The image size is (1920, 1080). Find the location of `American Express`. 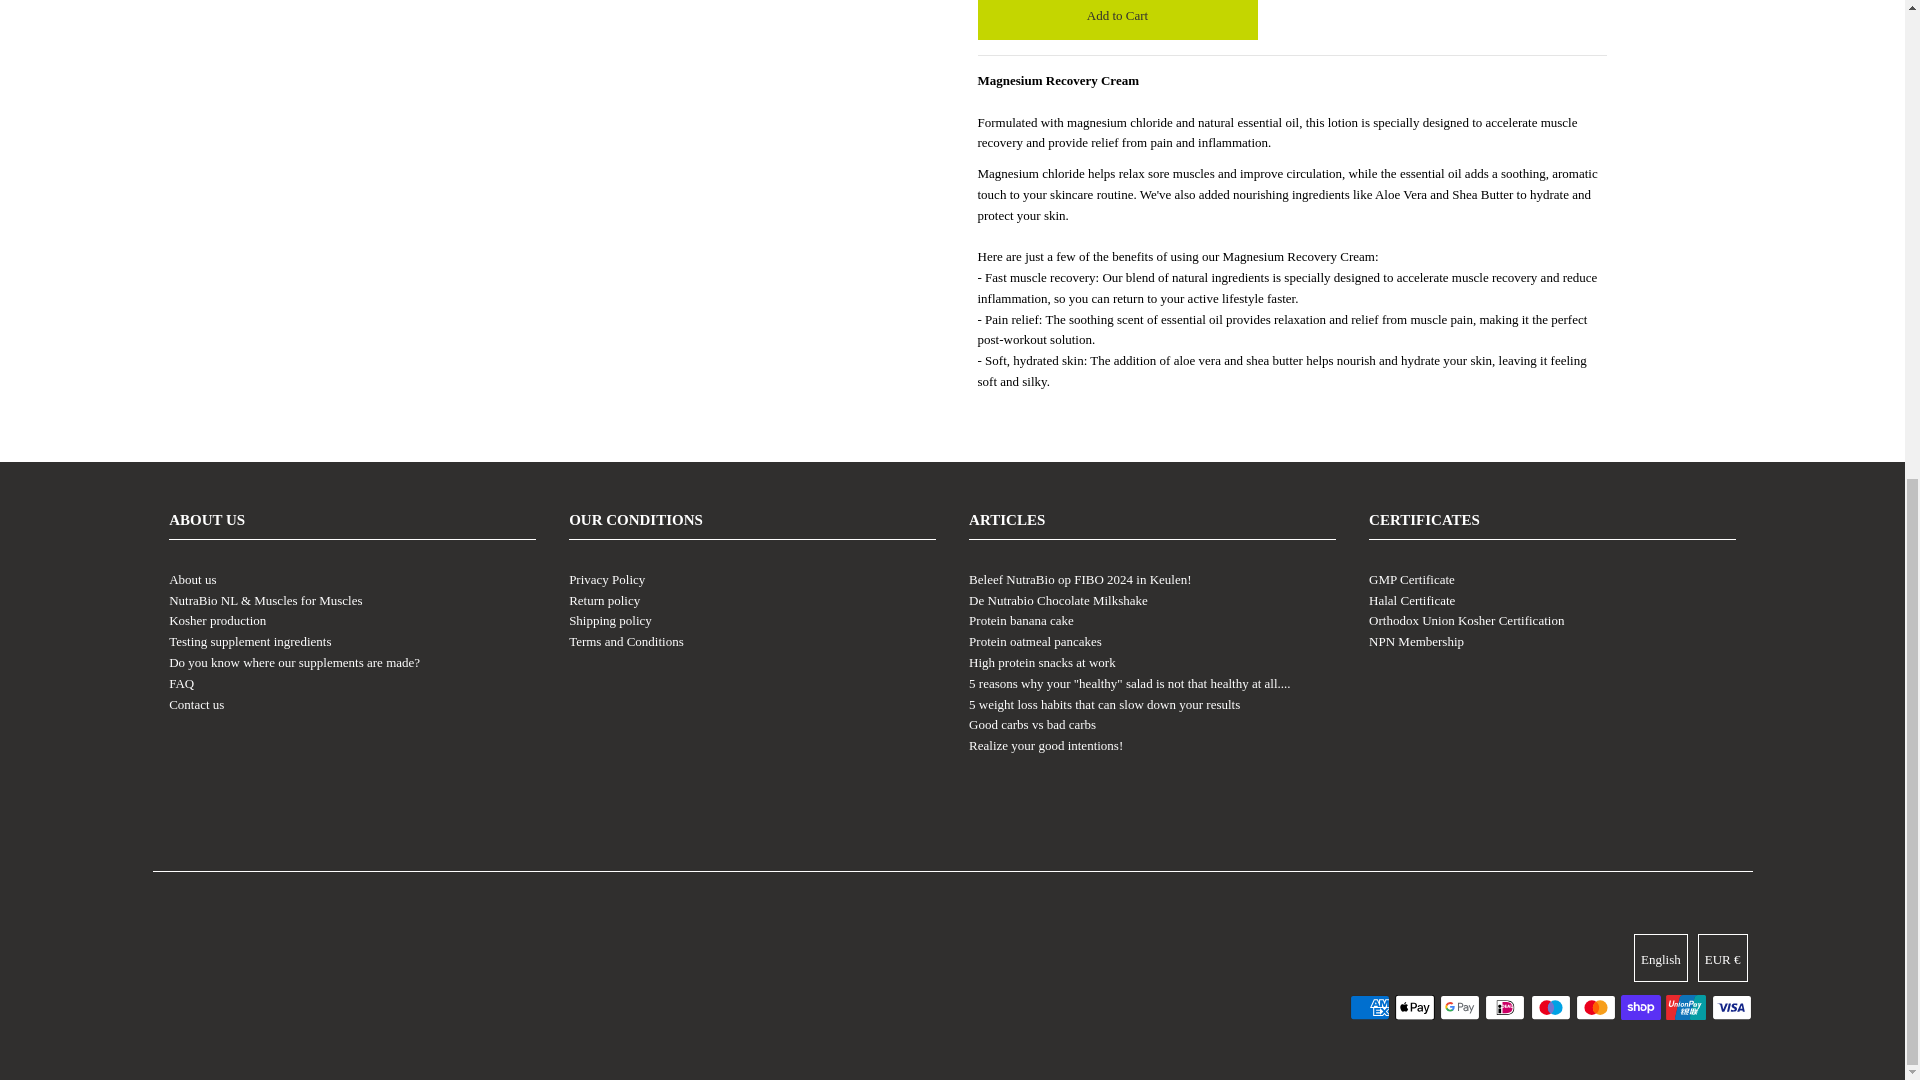

American Express is located at coordinates (1370, 1007).